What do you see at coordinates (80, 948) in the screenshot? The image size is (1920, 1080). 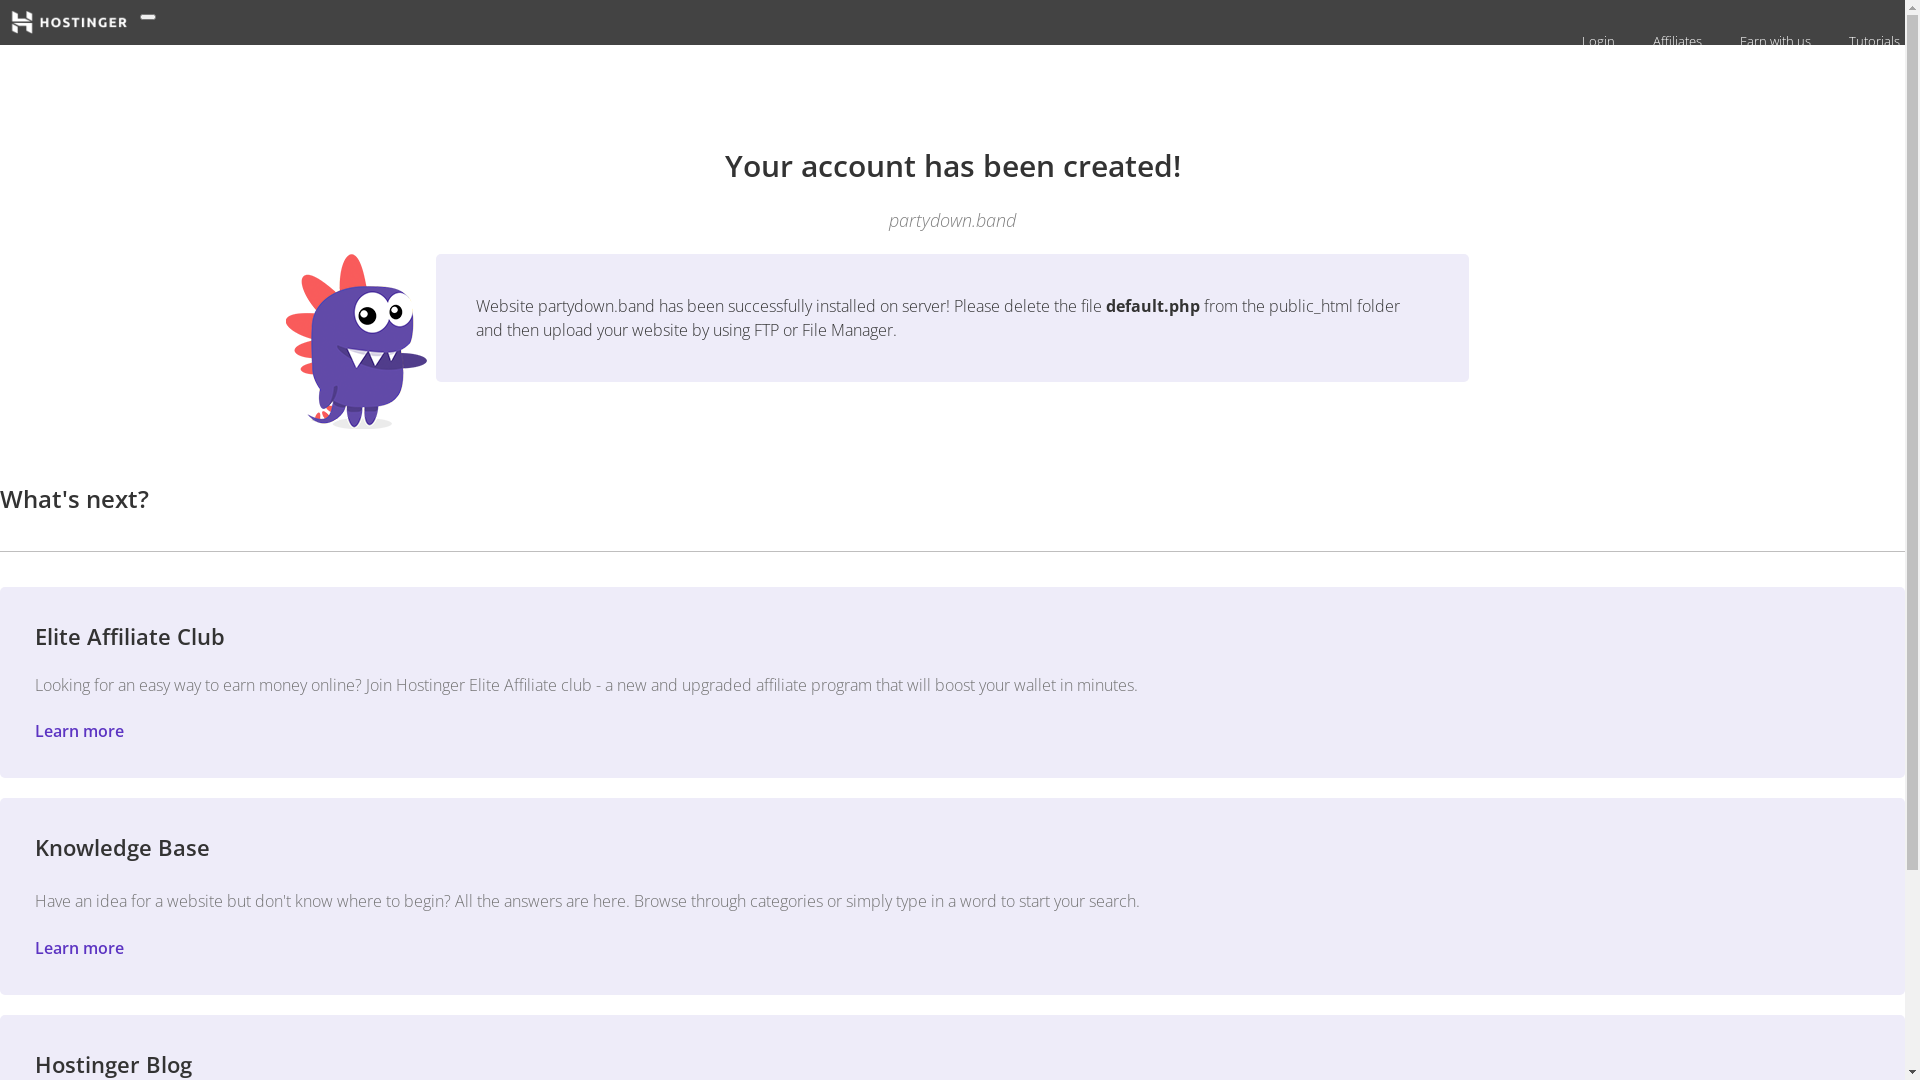 I see `Learn more` at bounding box center [80, 948].